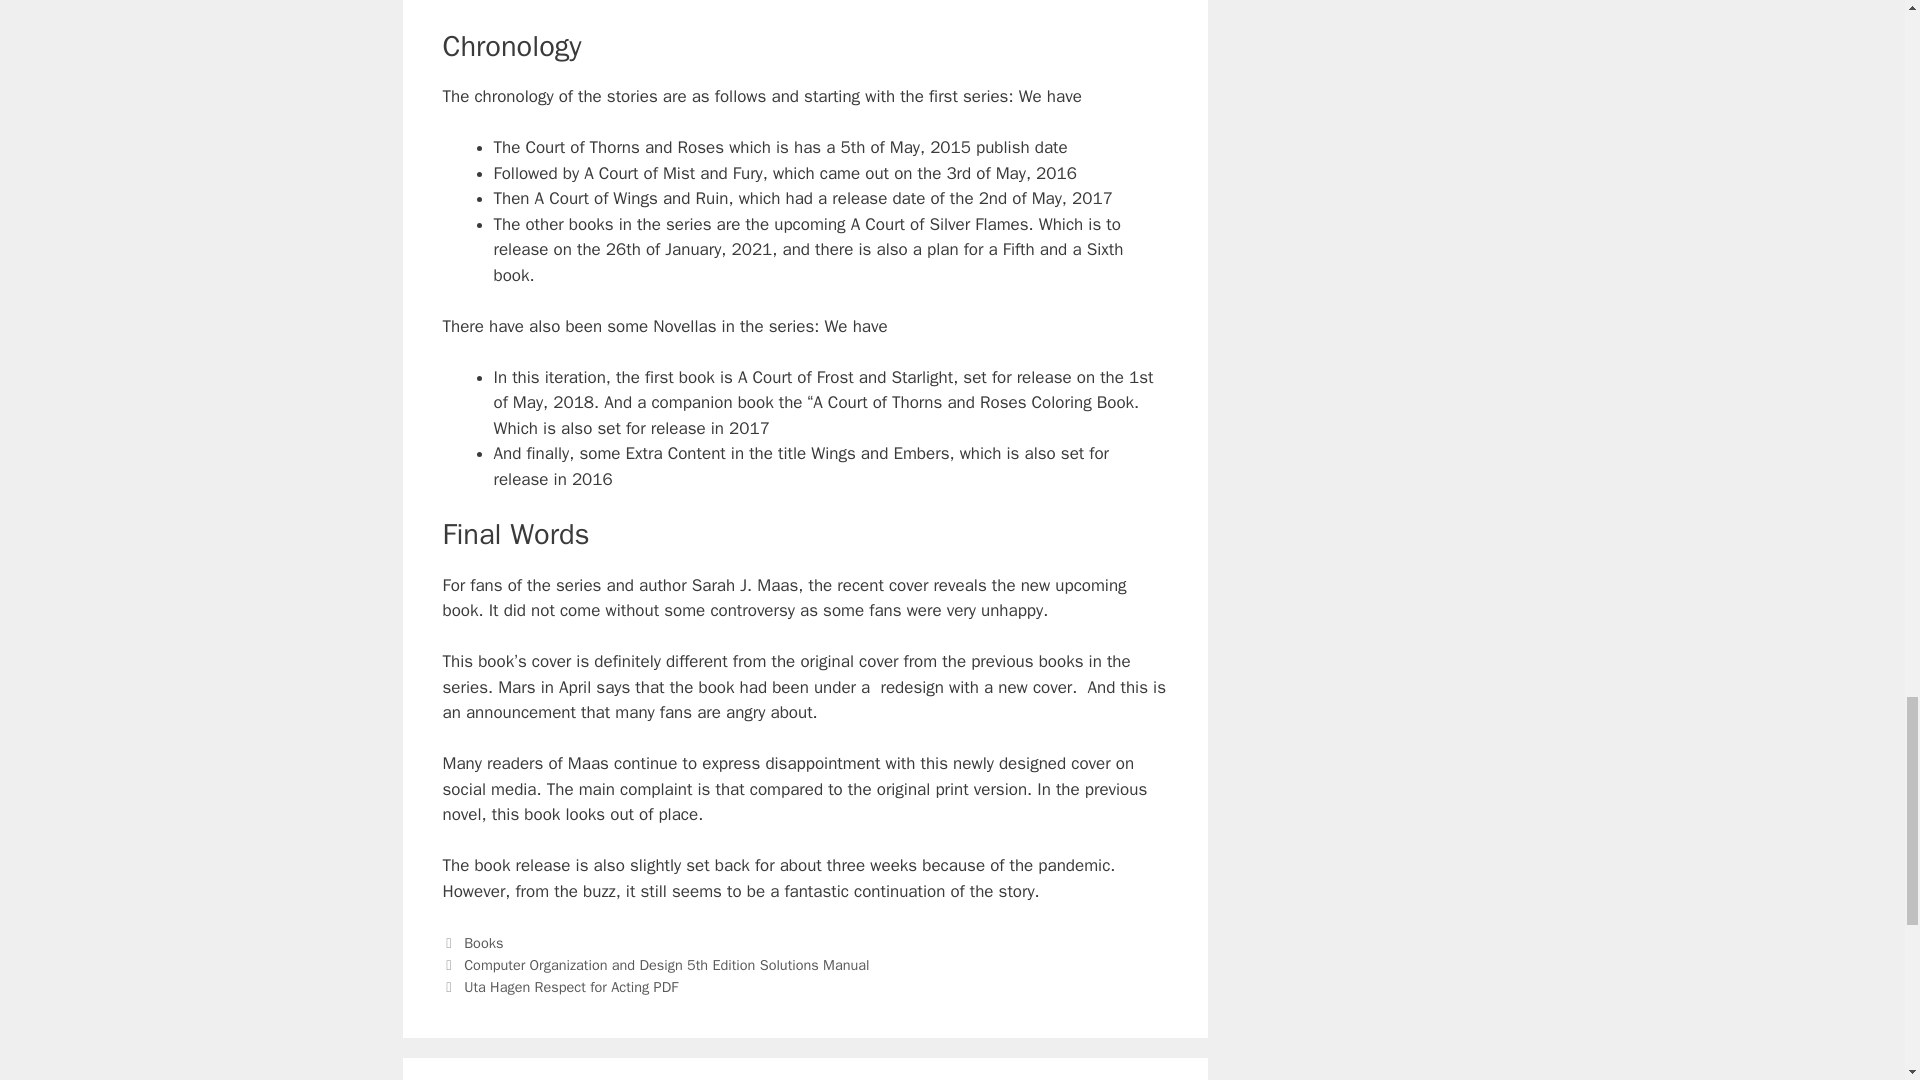 The height and width of the screenshot is (1080, 1920). I want to click on Uta Hagen Respect for Acting PDF, so click(570, 986).